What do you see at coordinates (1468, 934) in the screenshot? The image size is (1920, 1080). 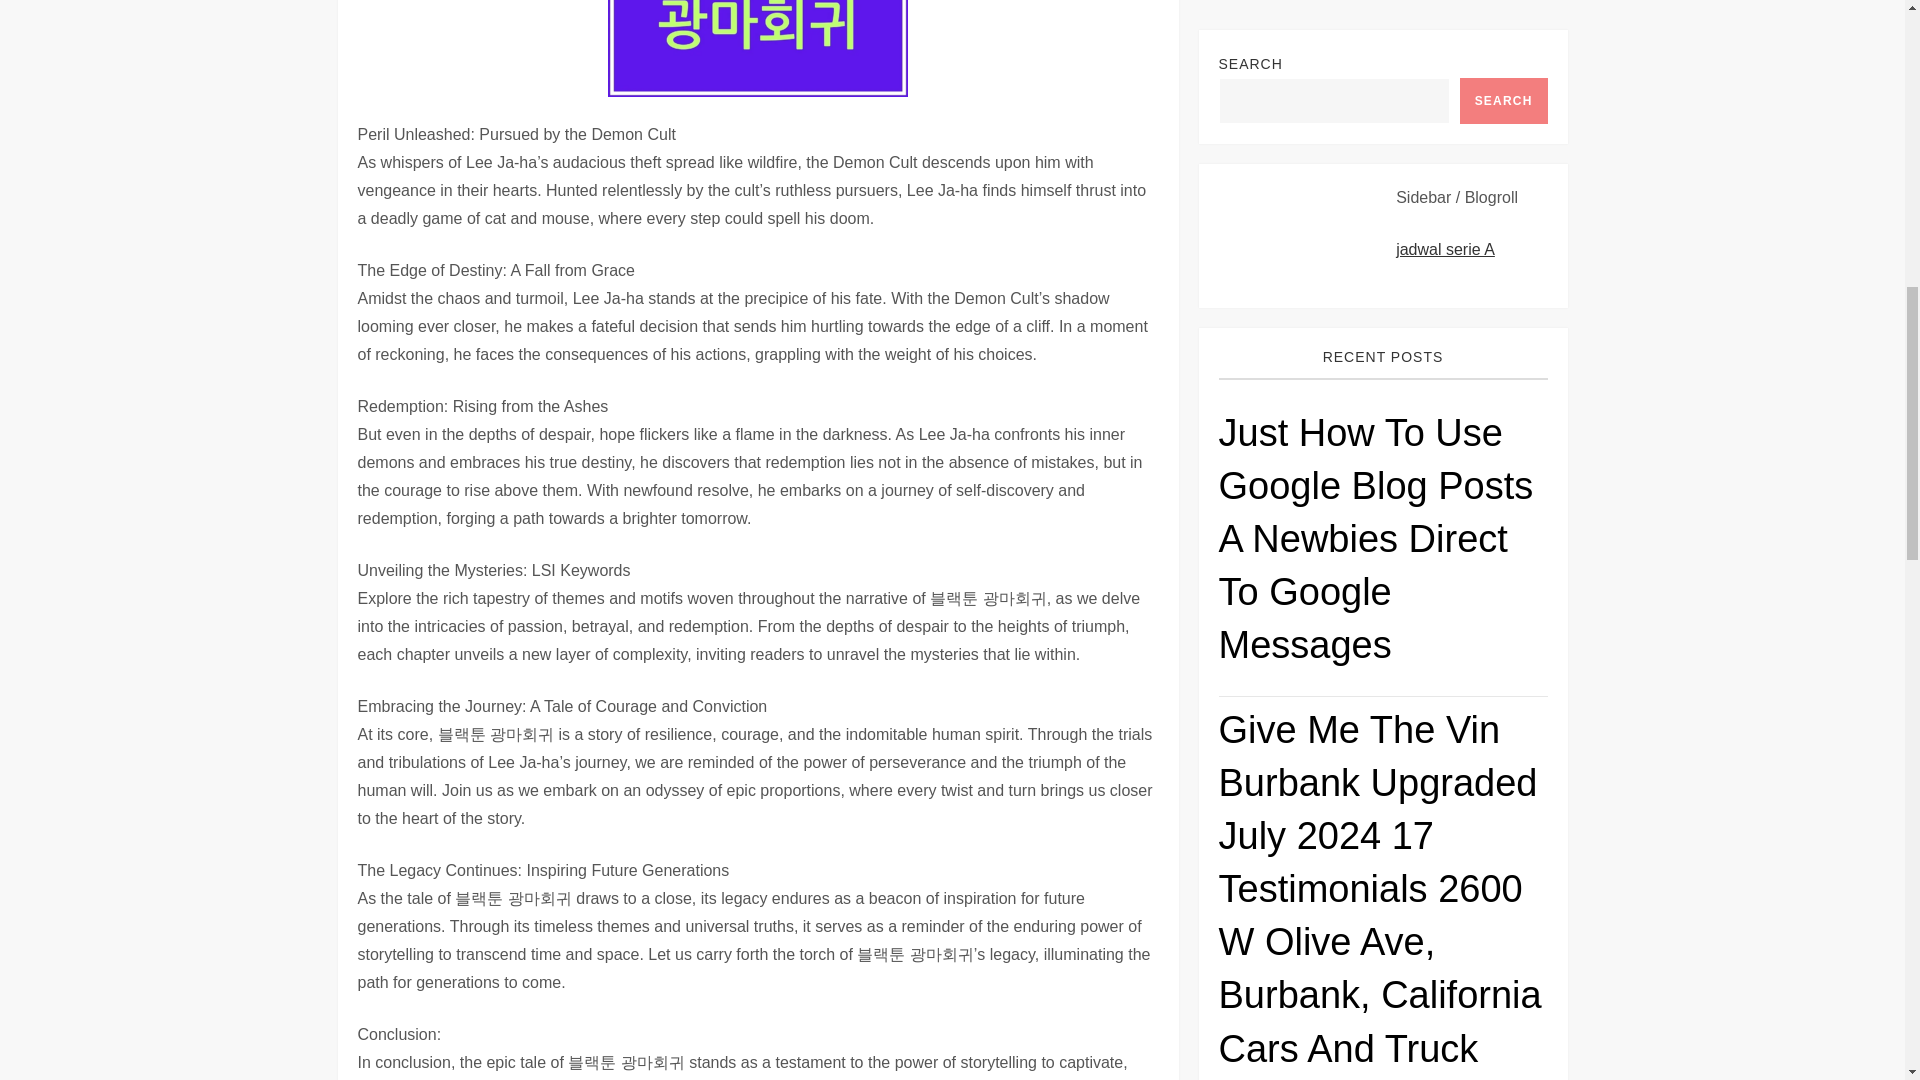 I see `Hello world!` at bounding box center [1468, 934].